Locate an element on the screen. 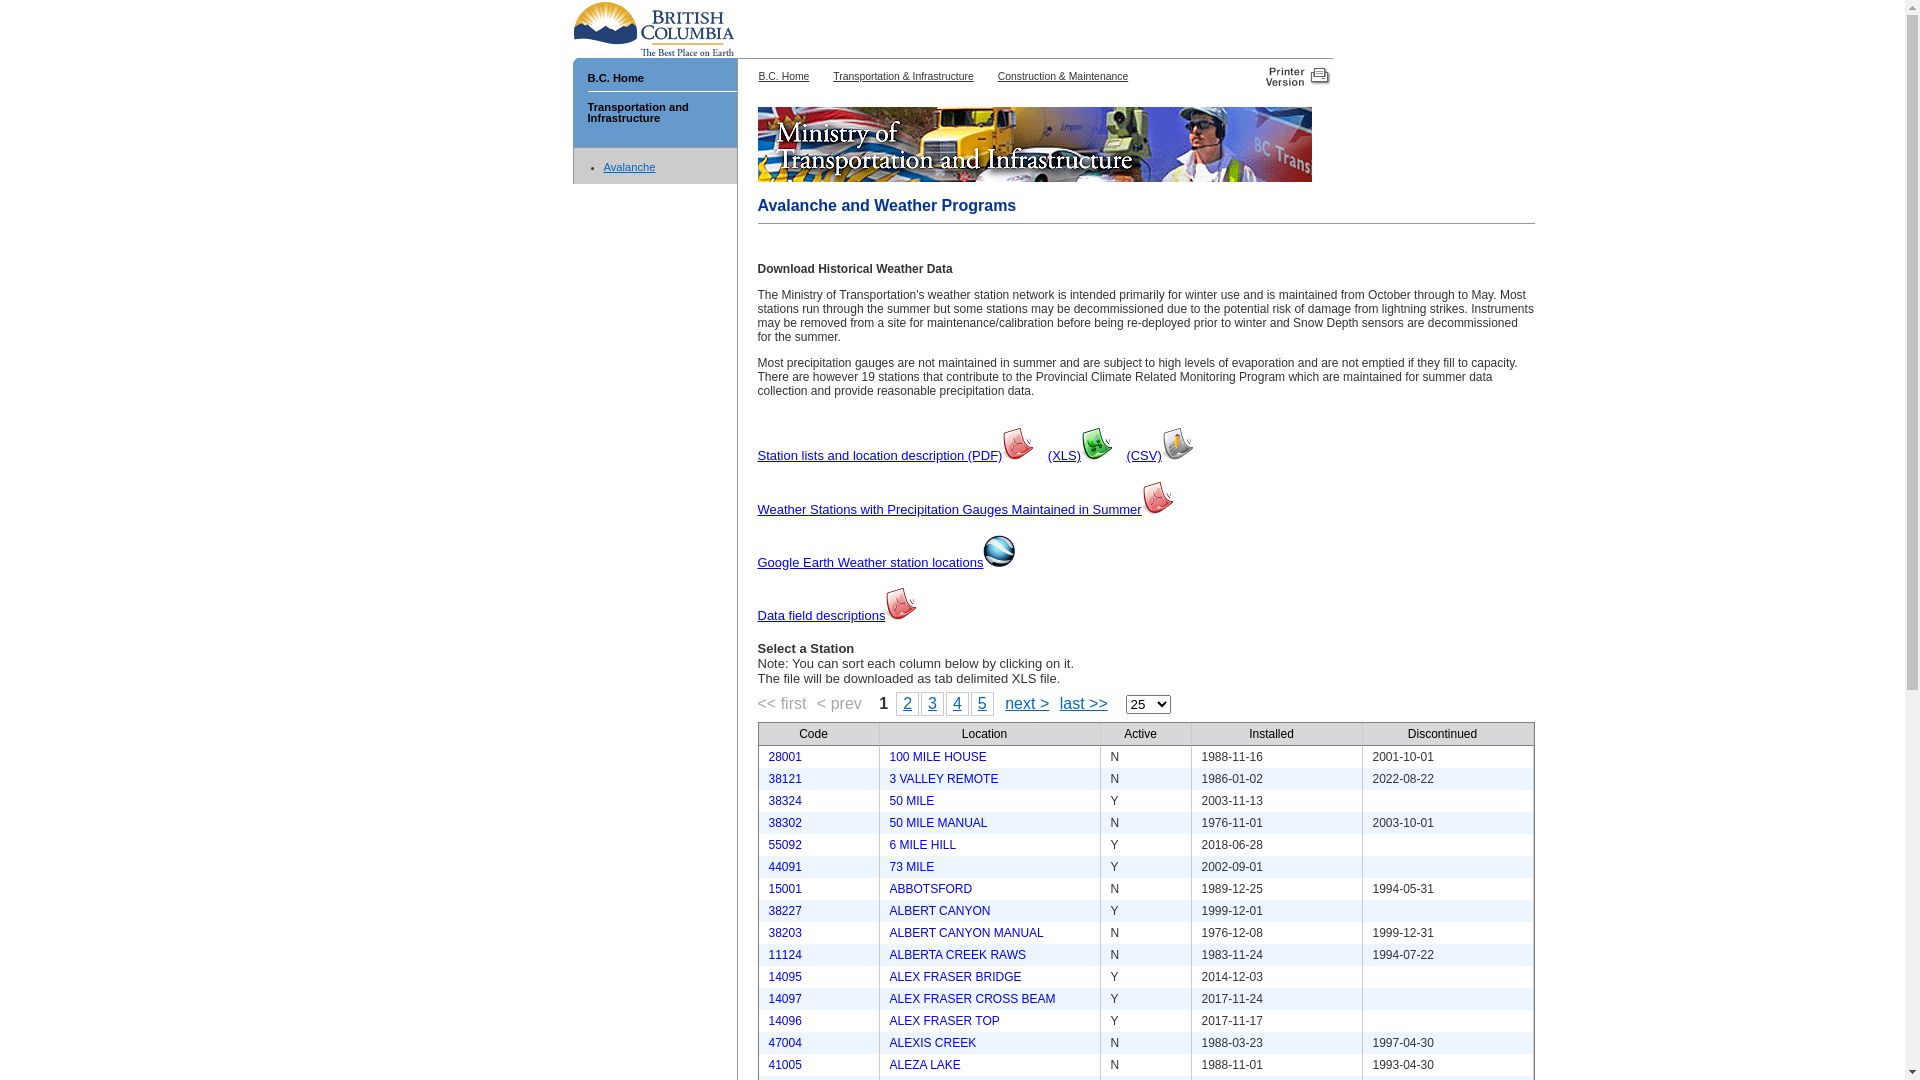  (XLS) is located at coordinates (1080, 454).